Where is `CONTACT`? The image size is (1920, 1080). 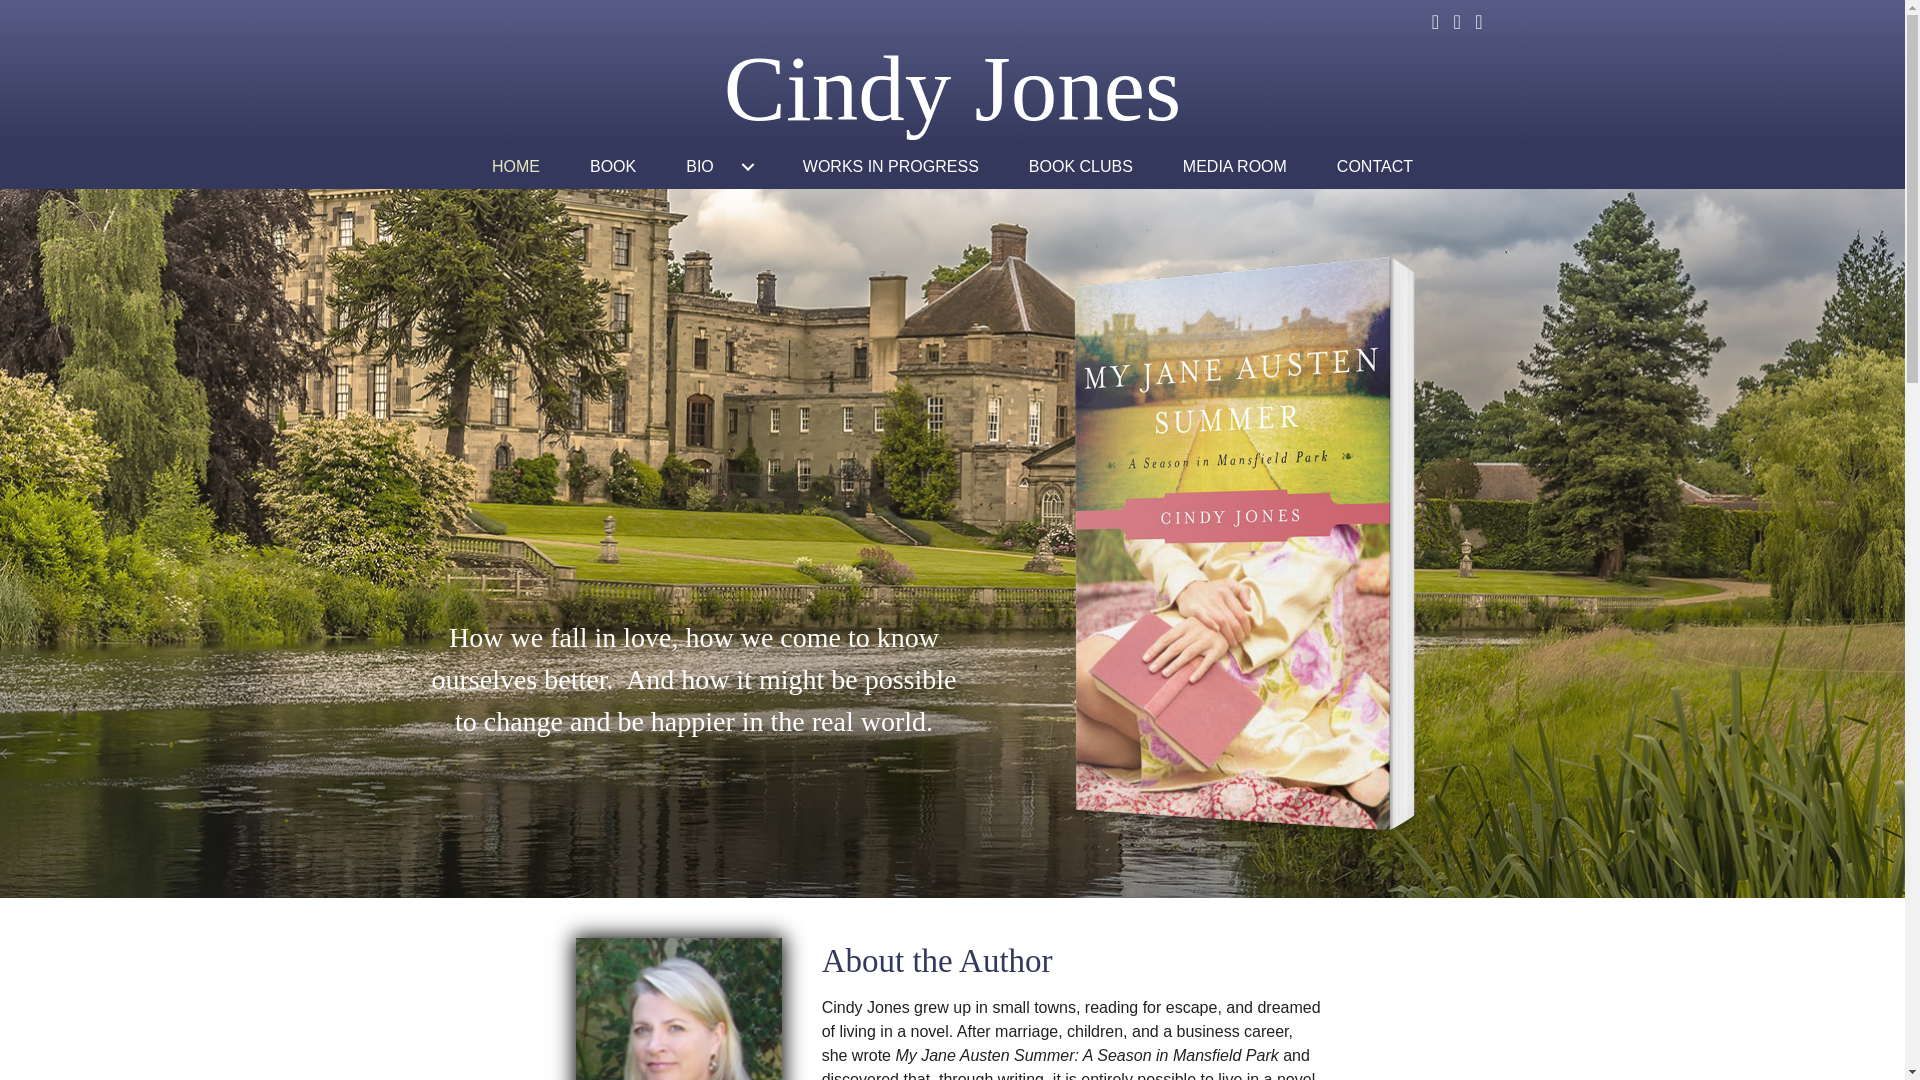
CONTACT is located at coordinates (1374, 166).